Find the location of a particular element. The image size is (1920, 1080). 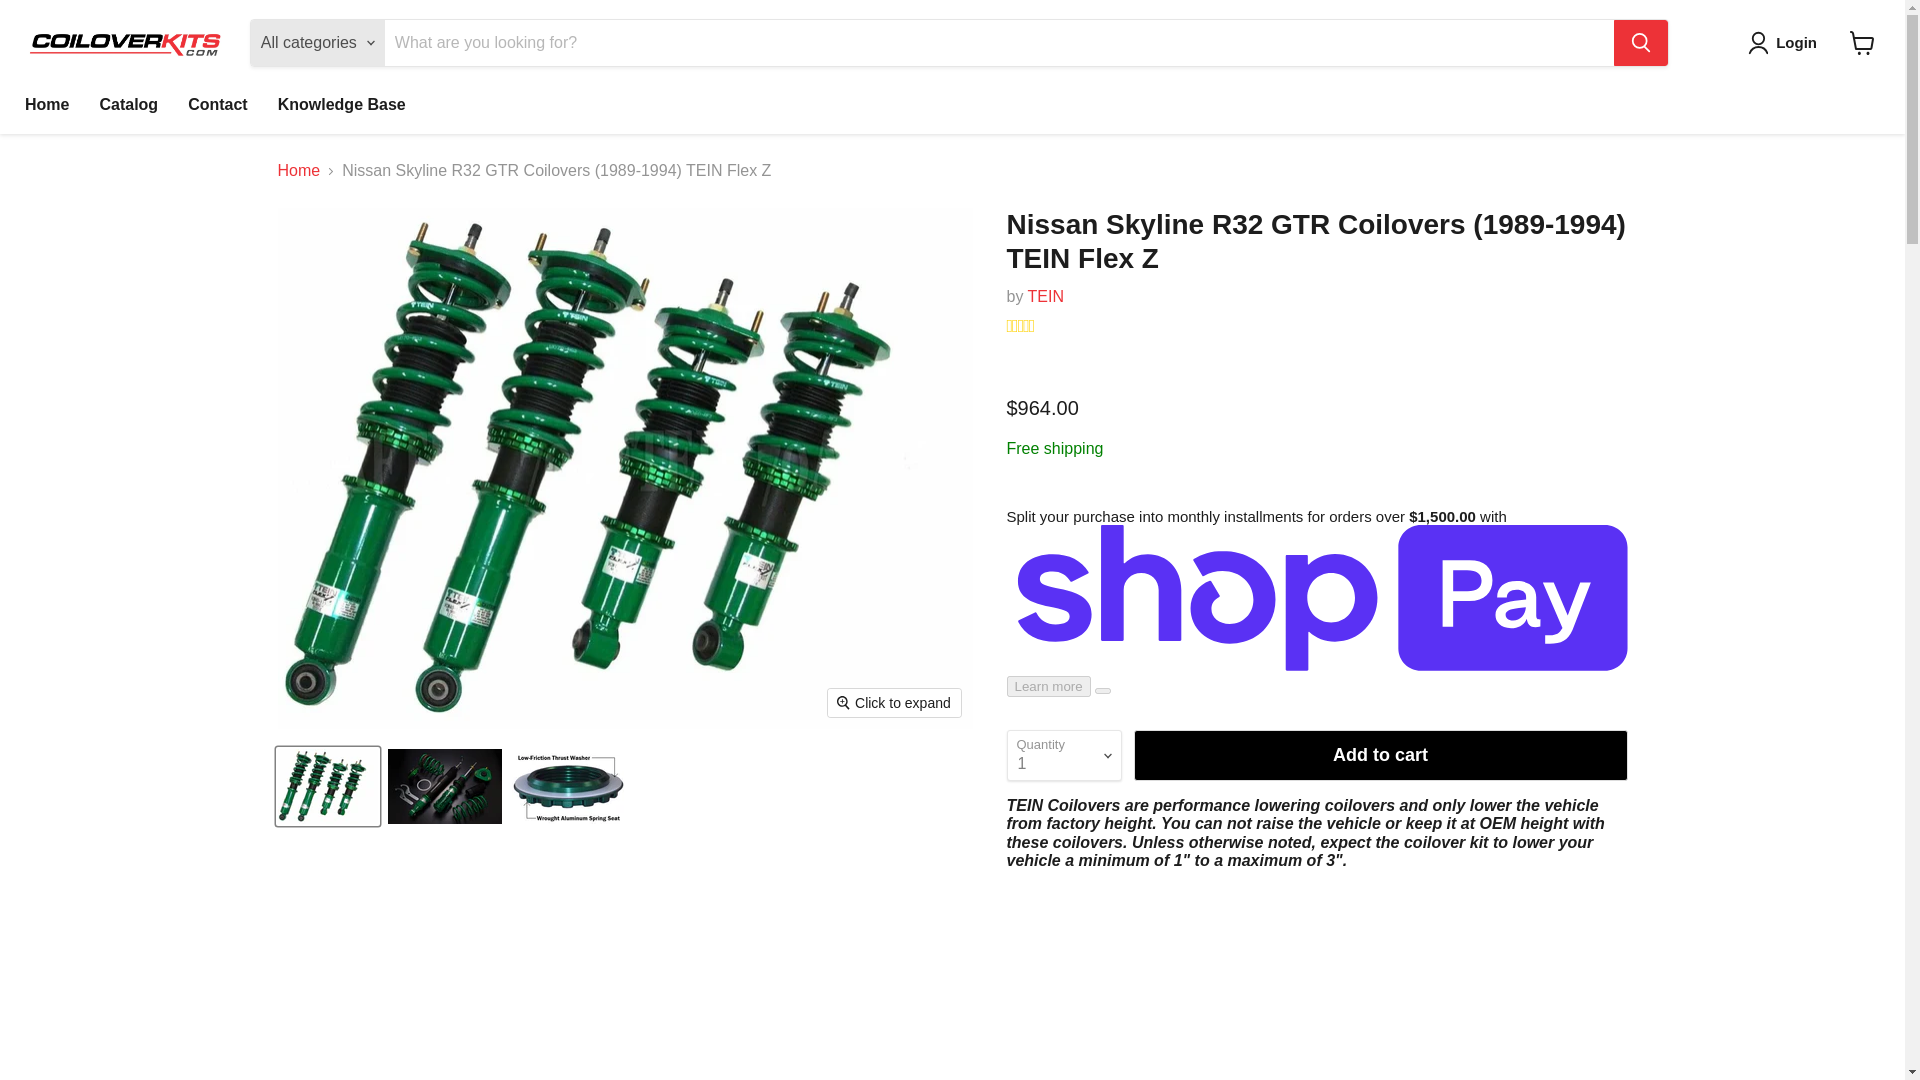

TEIN is located at coordinates (1045, 296).